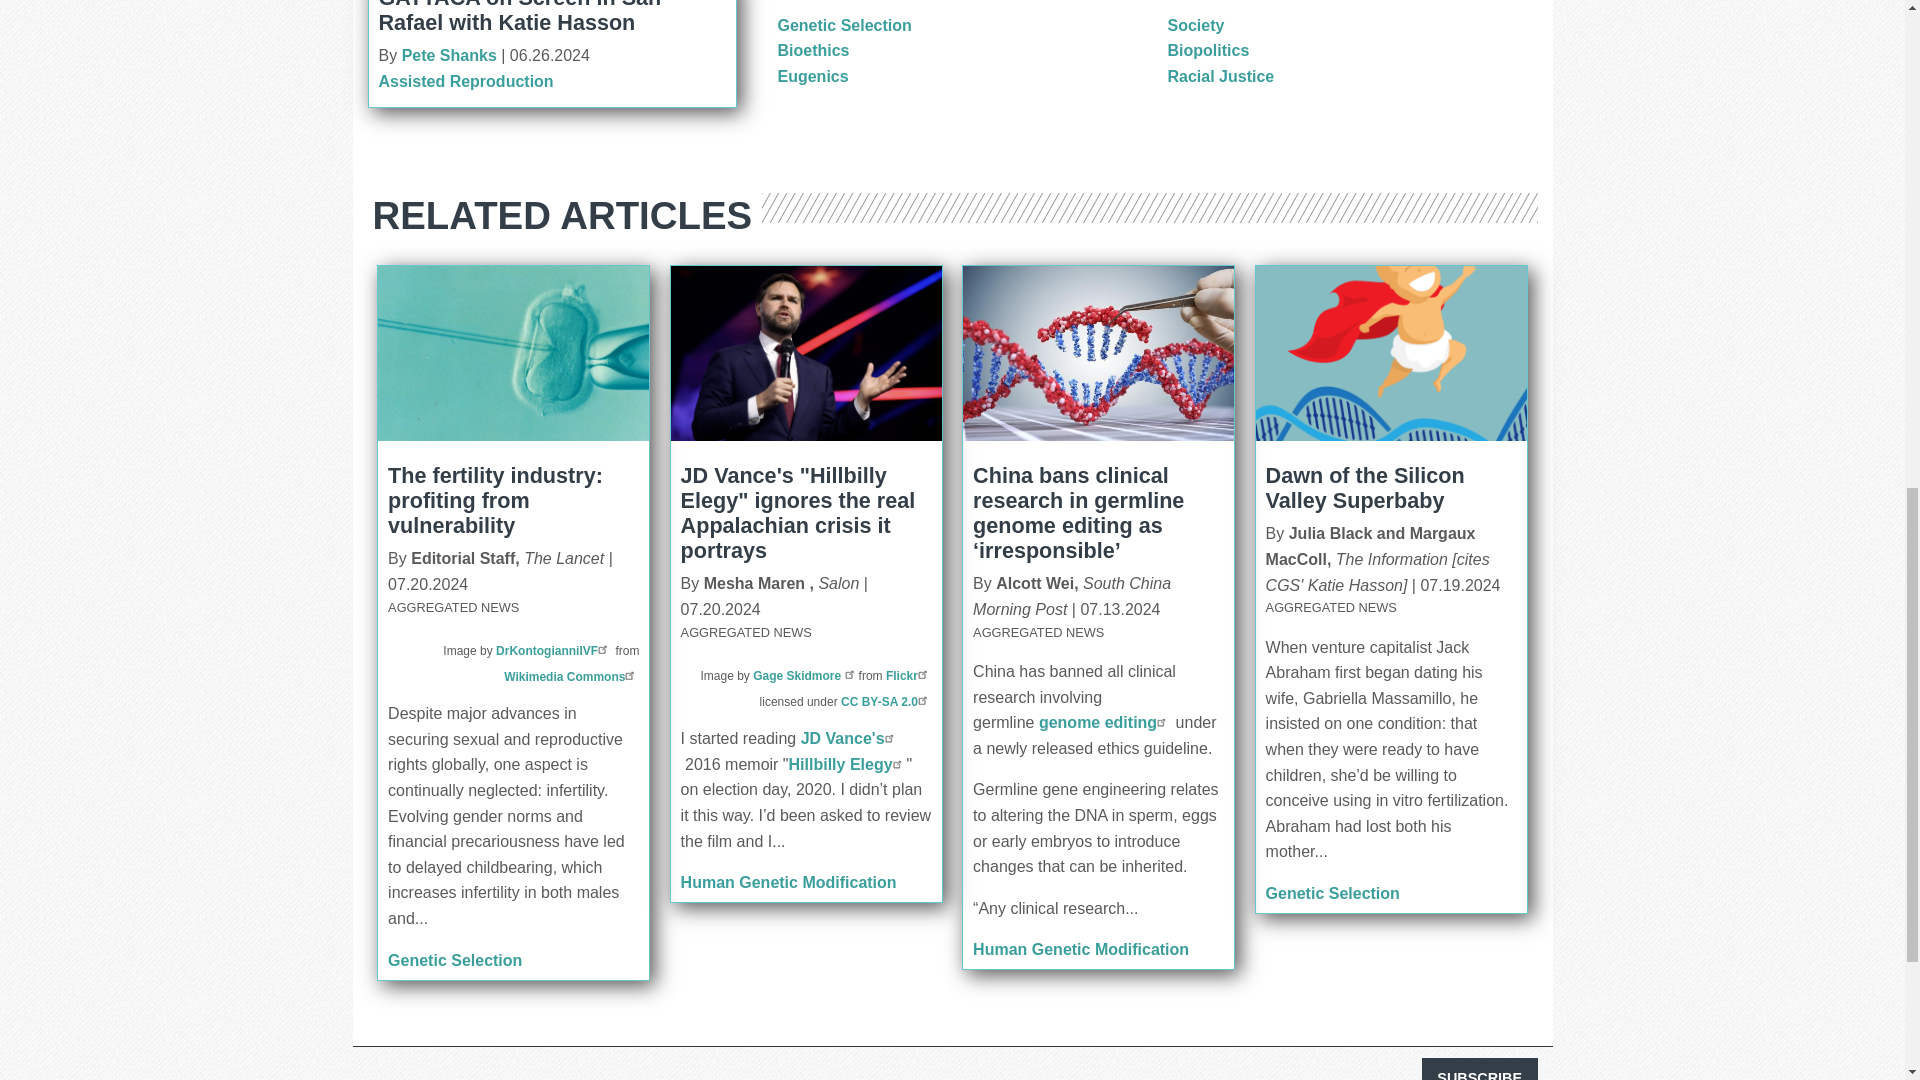 The height and width of the screenshot is (1080, 1920). What do you see at coordinates (1208, 50) in the screenshot?
I see `Biopolitics` at bounding box center [1208, 50].